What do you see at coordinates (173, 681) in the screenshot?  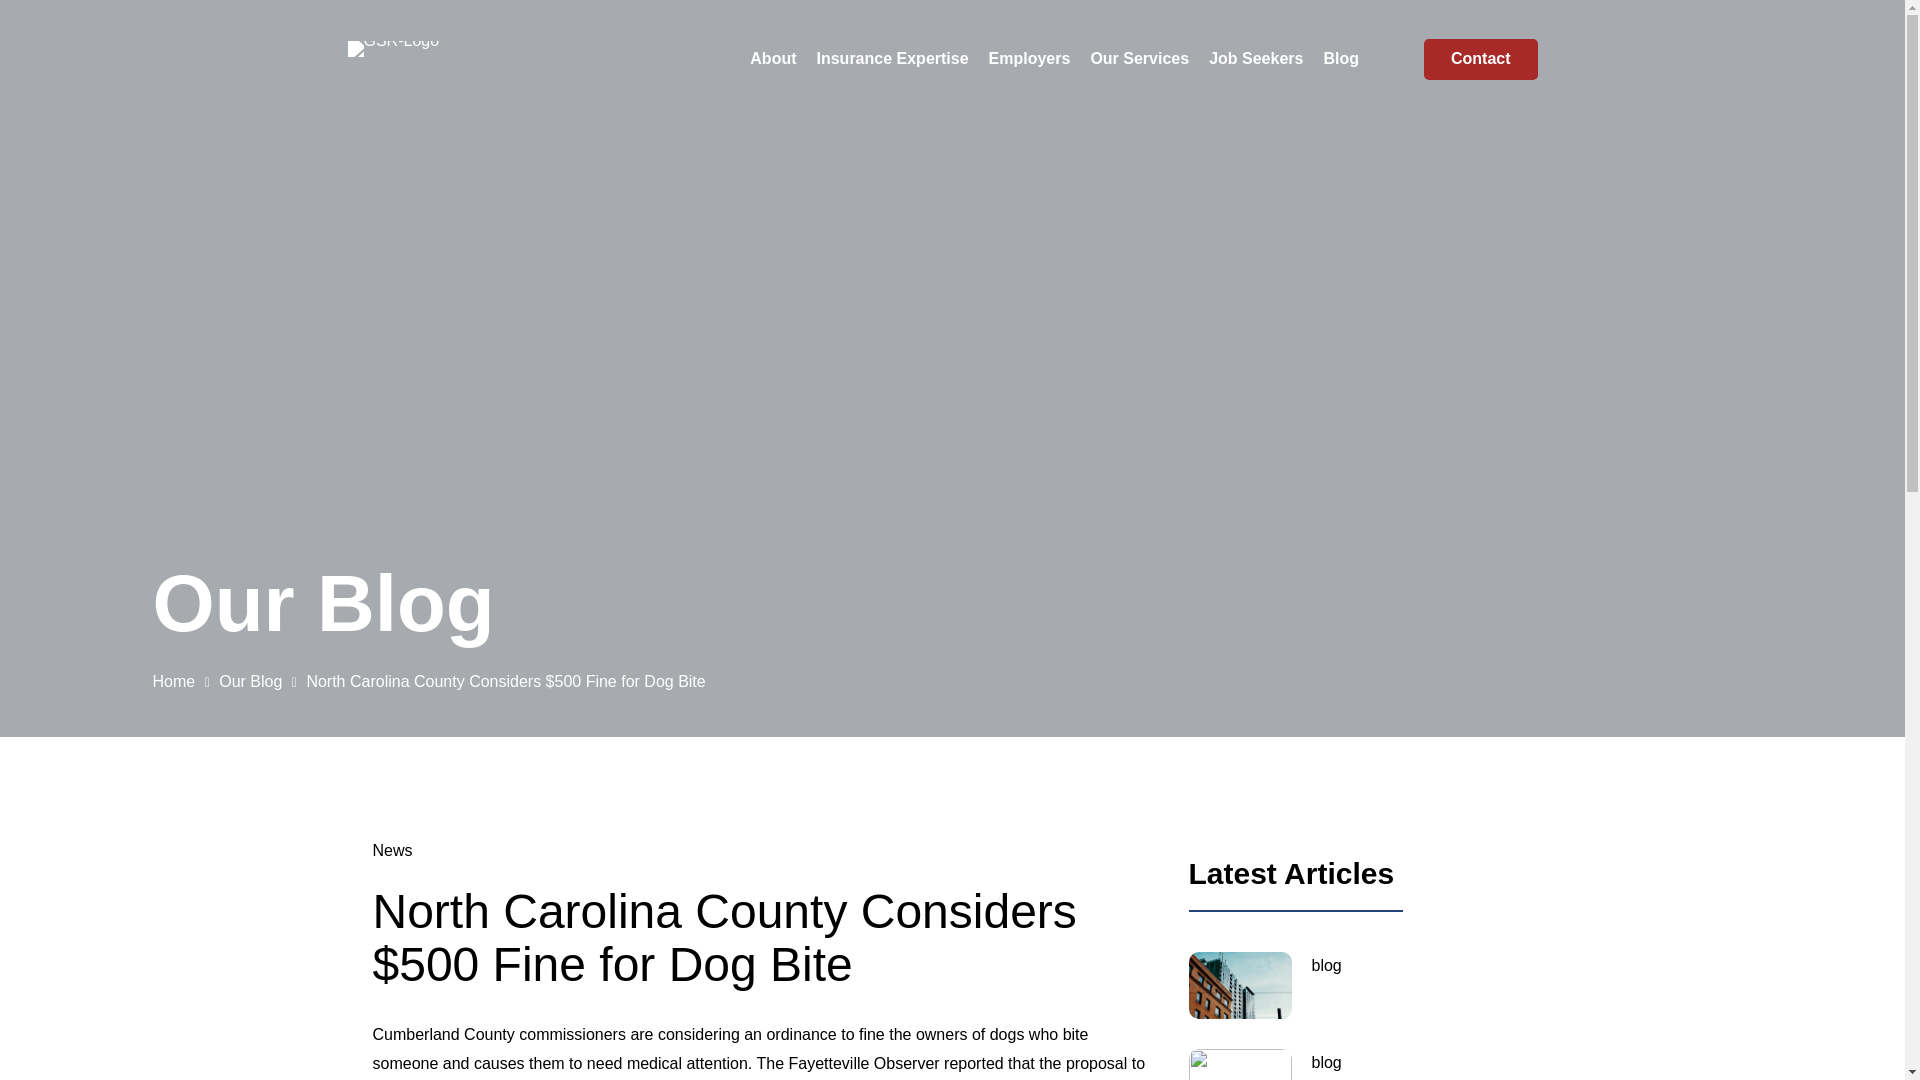 I see `Home` at bounding box center [173, 681].